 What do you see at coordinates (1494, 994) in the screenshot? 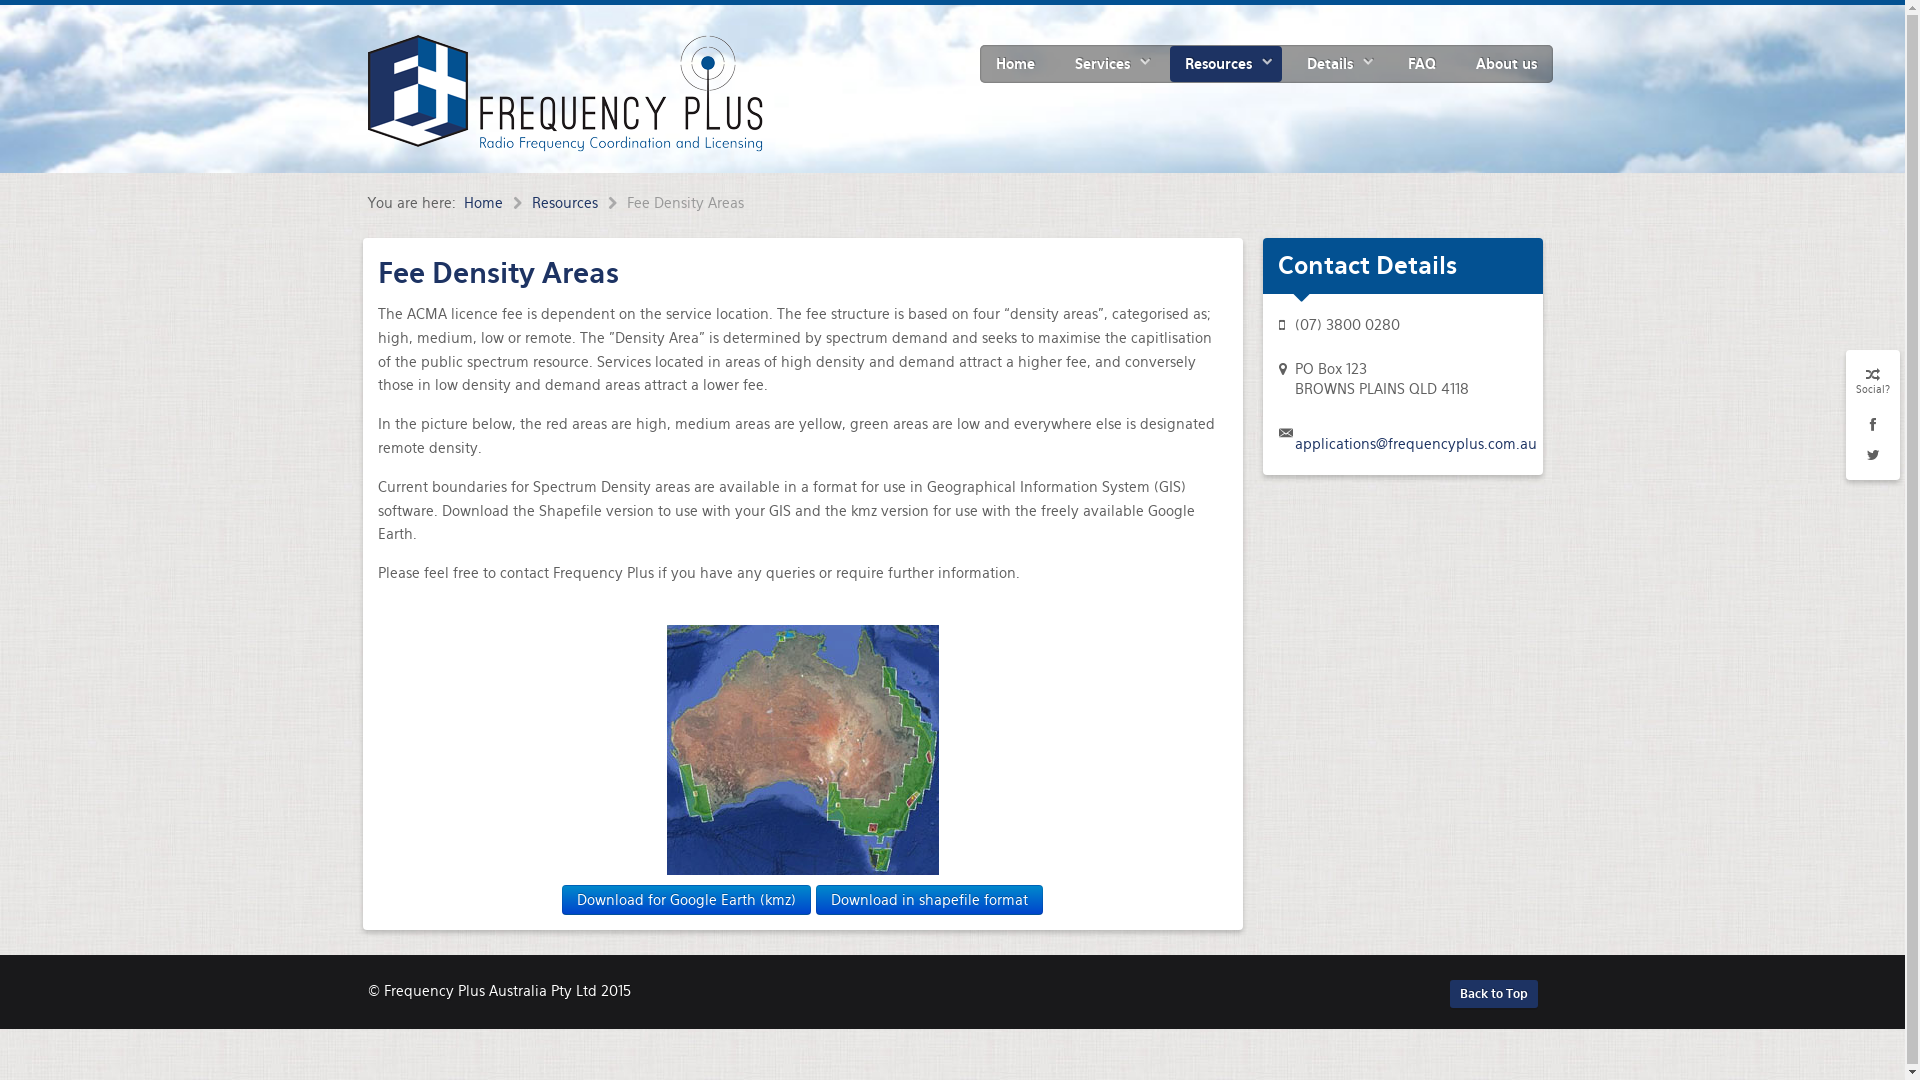
I see `Back to Top` at bounding box center [1494, 994].